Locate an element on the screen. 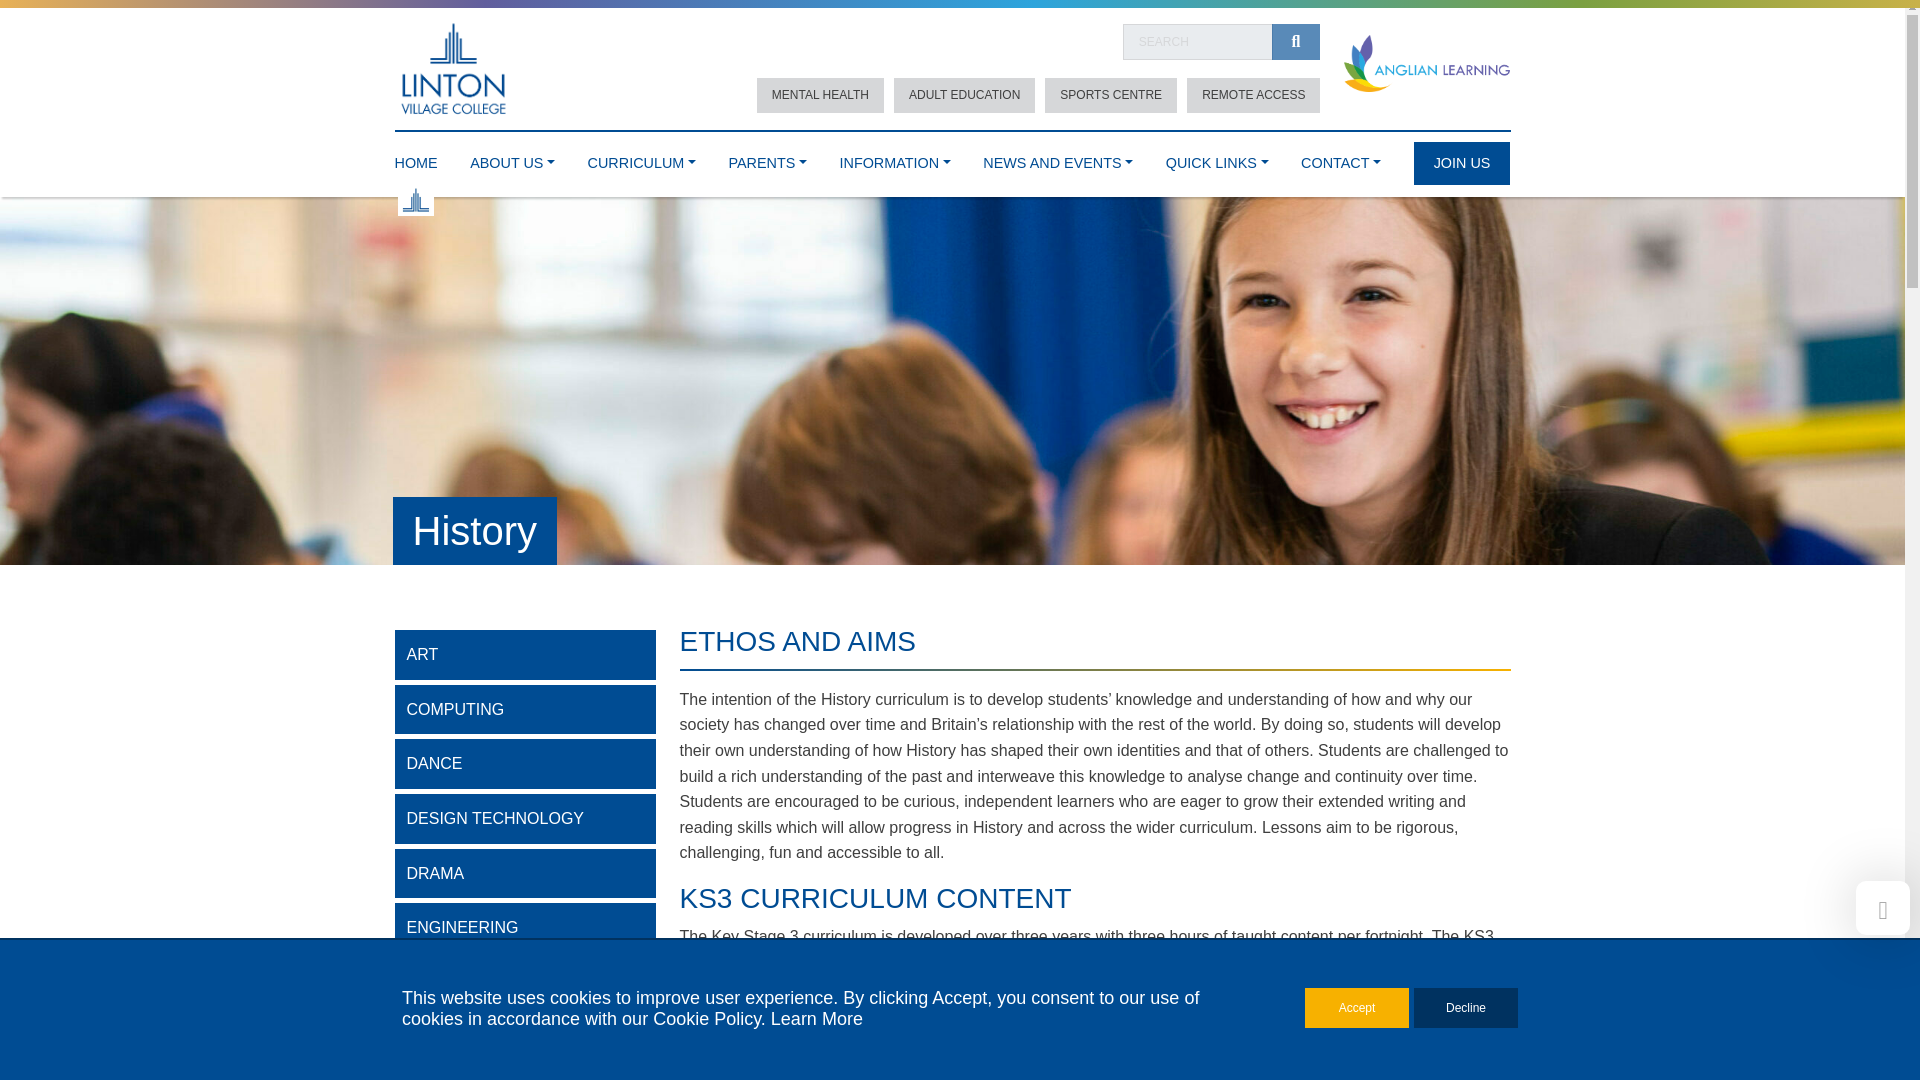 The height and width of the screenshot is (1080, 1920). MENTAL HEALTH is located at coordinates (820, 95).